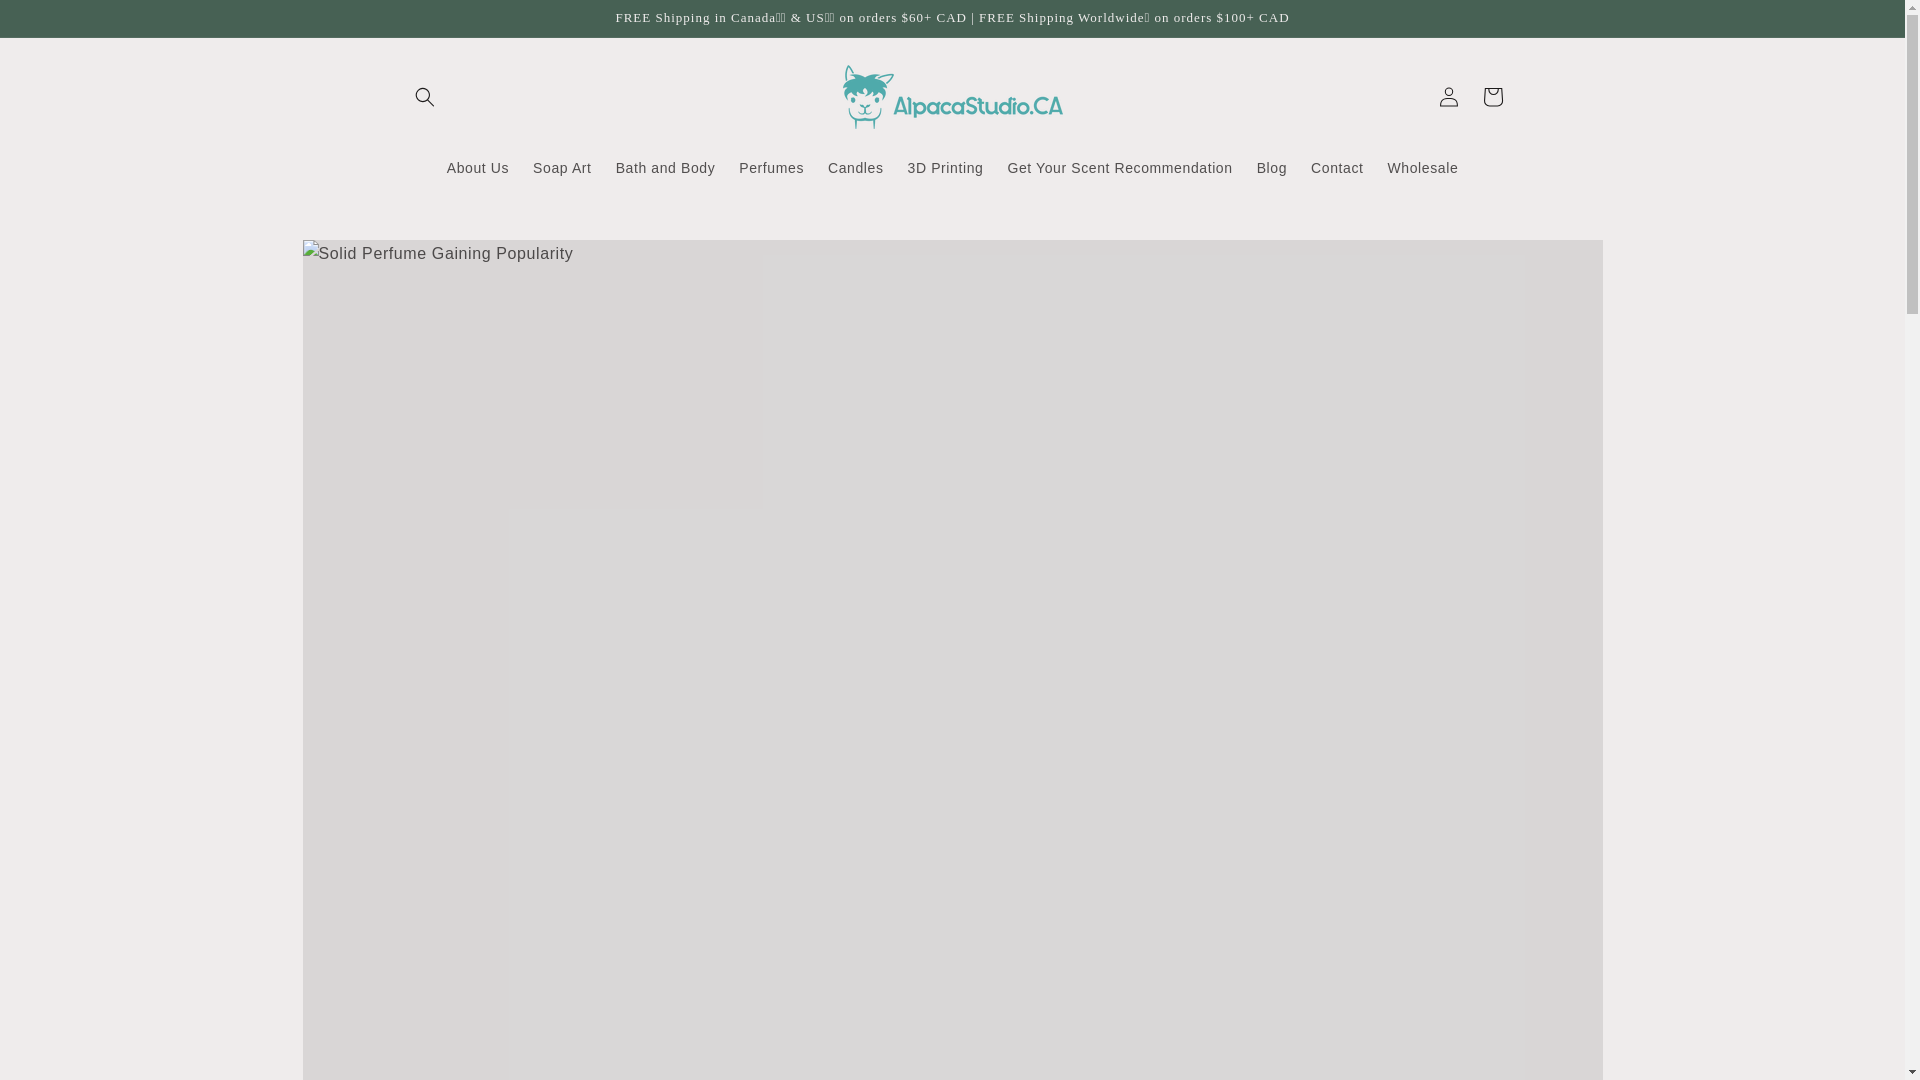 Image resolution: width=1920 pixels, height=1080 pixels. Describe the element at coordinates (1423, 168) in the screenshot. I see `Wholesale` at that location.